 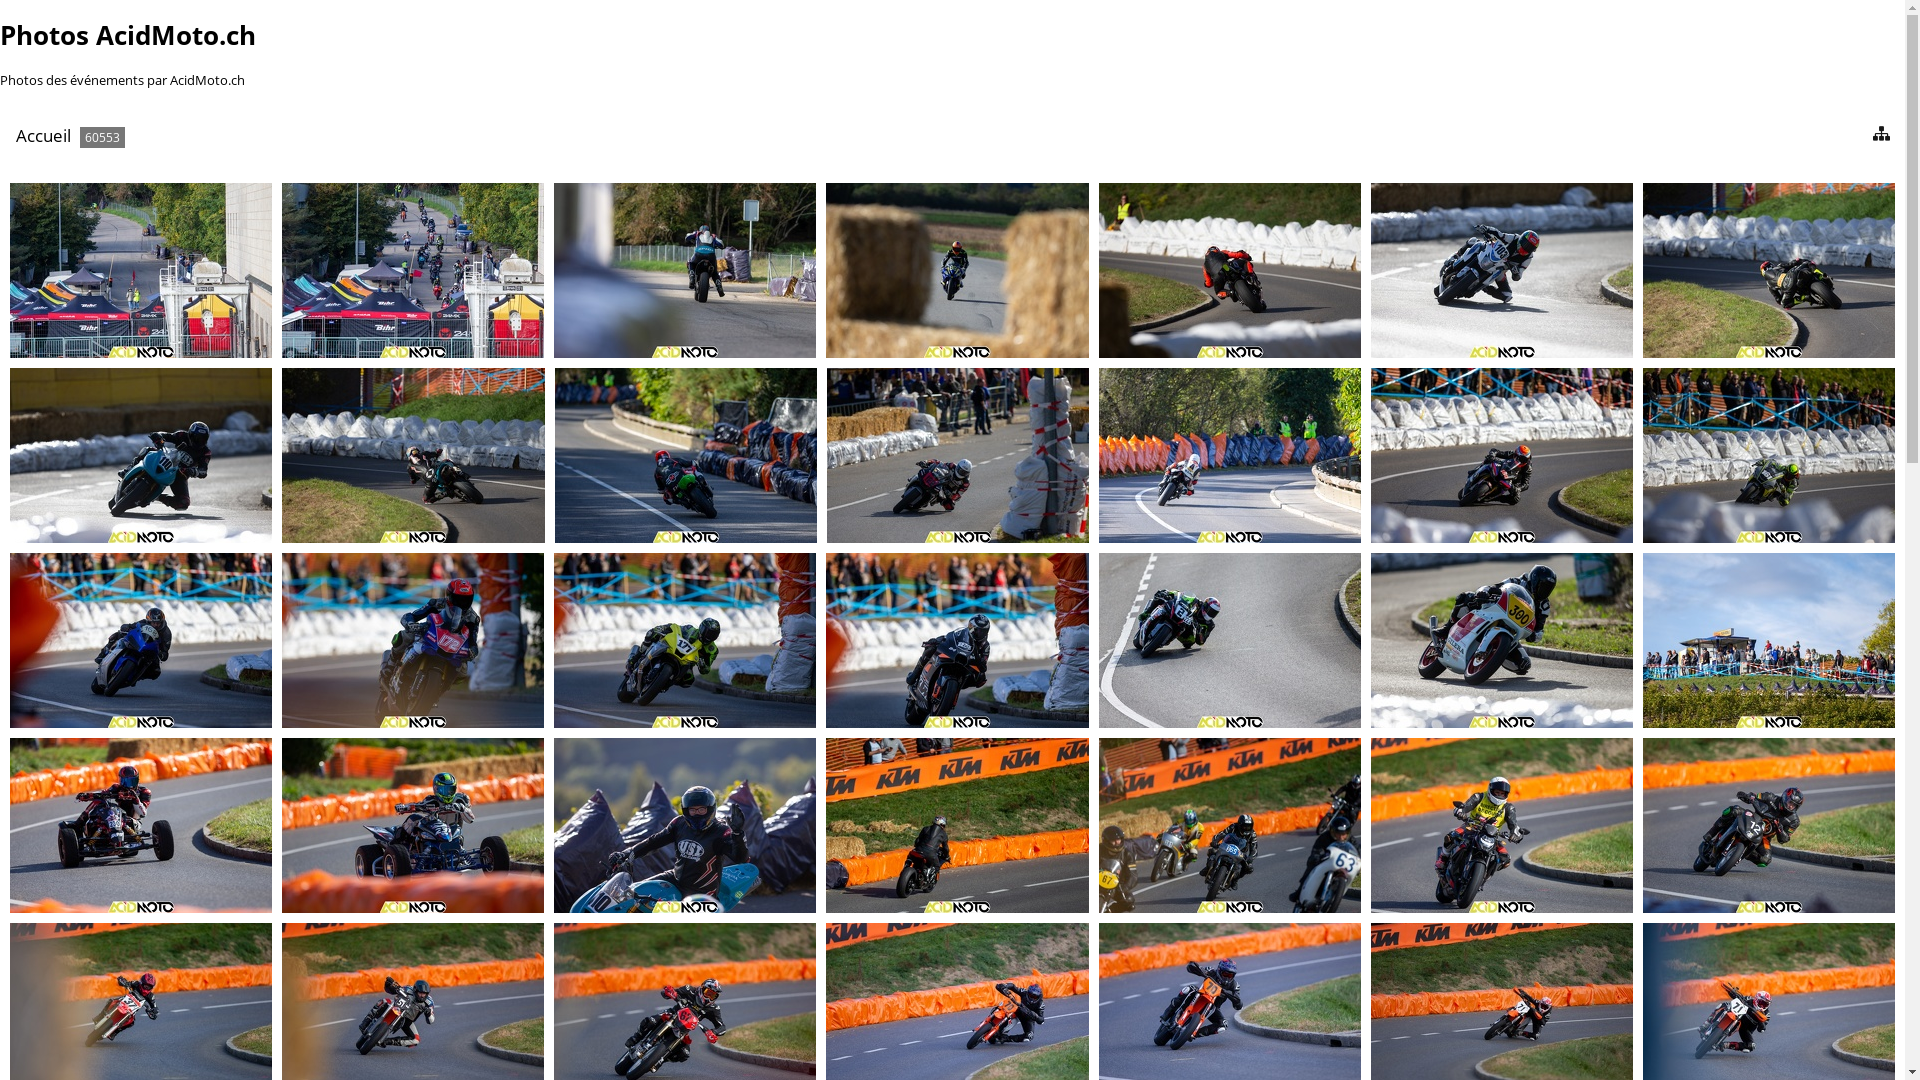 What do you see at coordinates (413, 825) in the screenshot?
I see `15102023- V6Q1916 (10 visites)` at bounding box center [413, 825].